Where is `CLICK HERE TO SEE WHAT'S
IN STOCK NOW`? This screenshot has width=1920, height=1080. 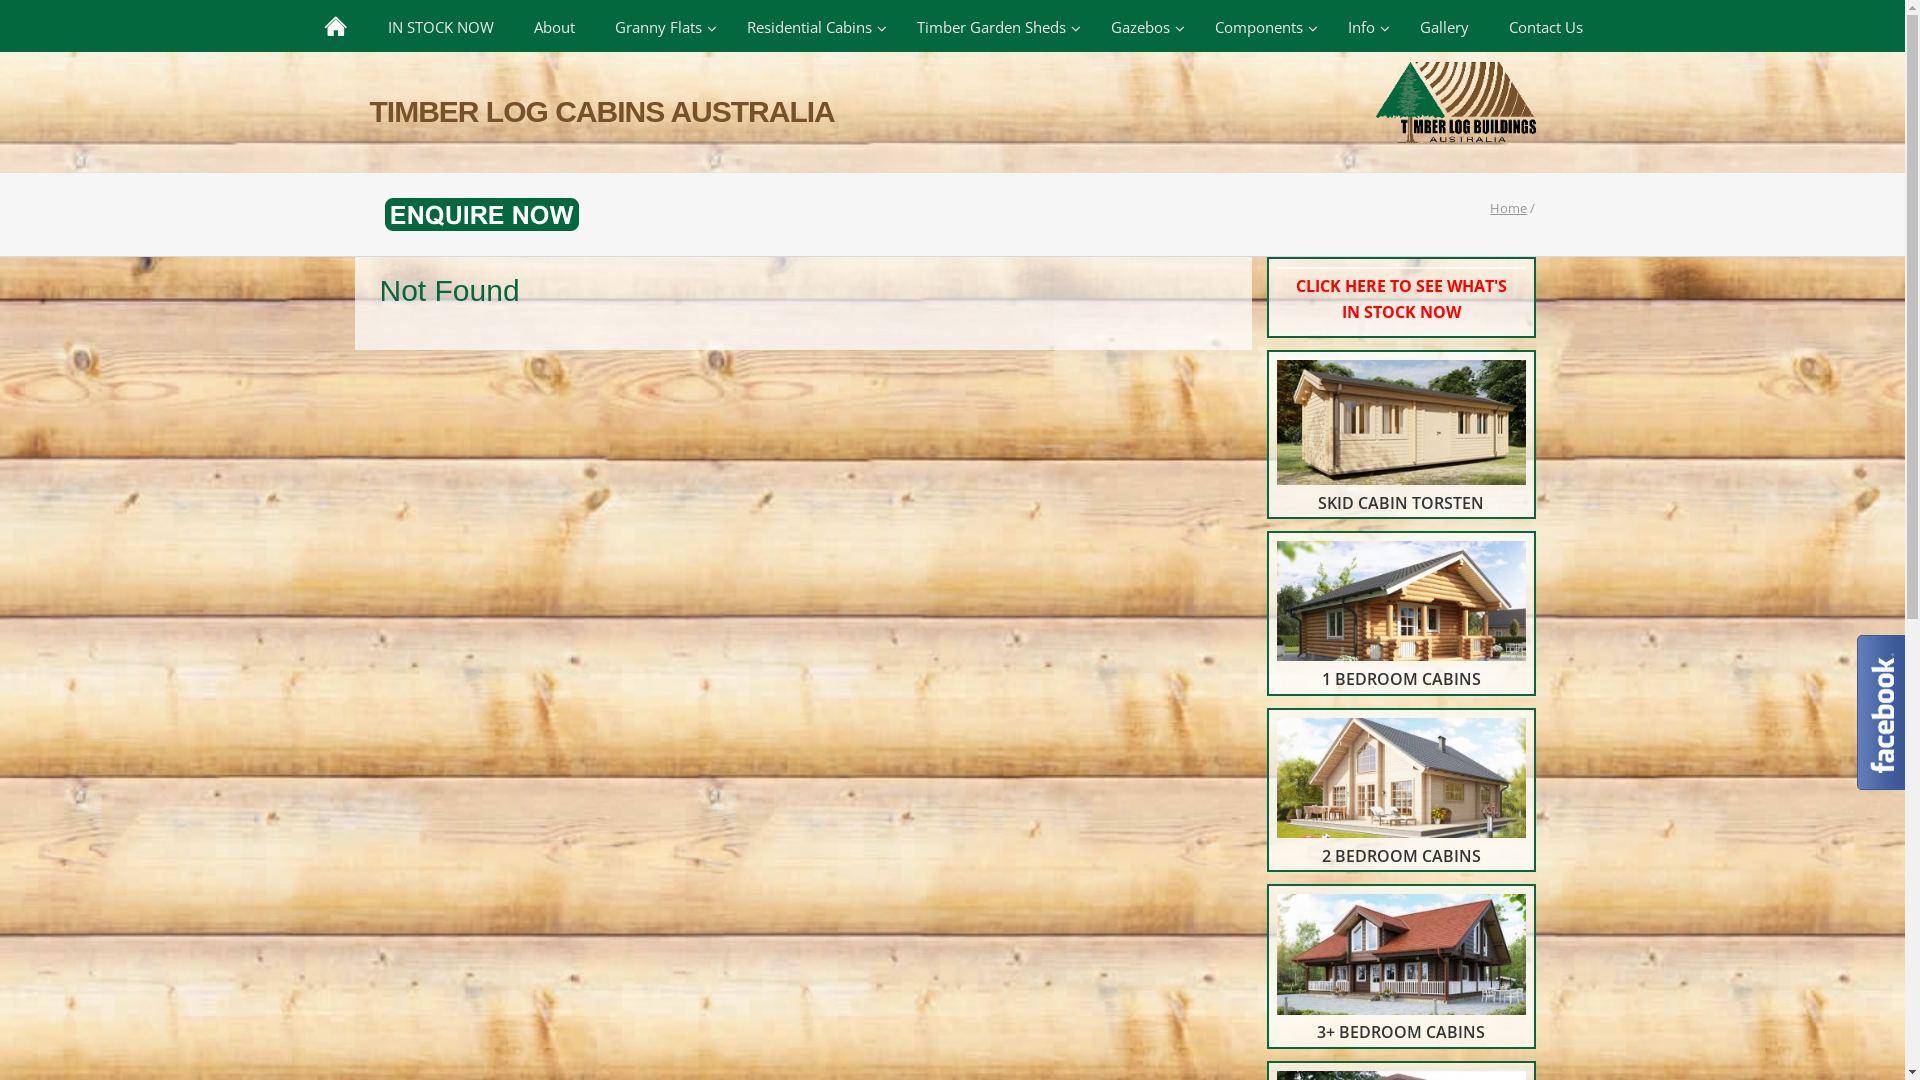
CLICK HERE TO SEE WHAT'S
IN STOCK NOW is located at coordinates (1400, 296).